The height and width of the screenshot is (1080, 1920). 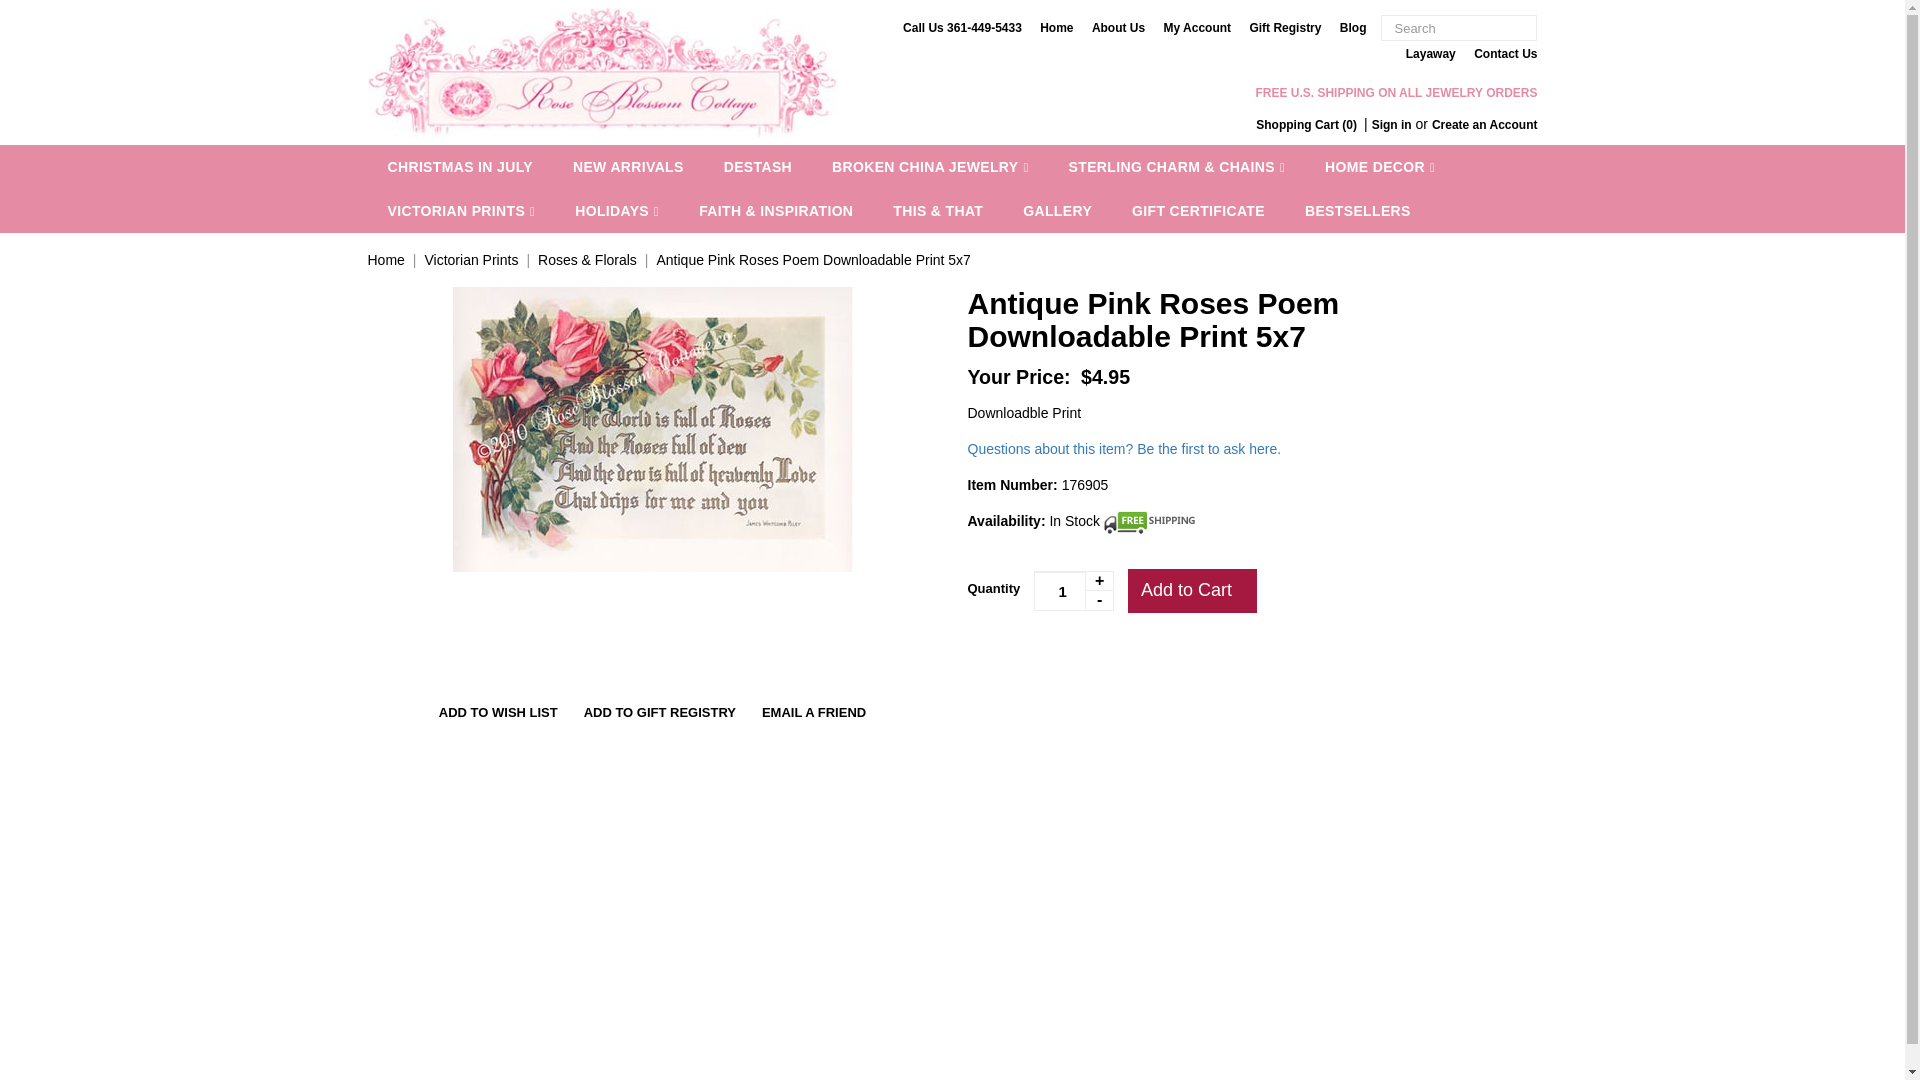 I want to click on Blog, so click(x=1354, y=27).